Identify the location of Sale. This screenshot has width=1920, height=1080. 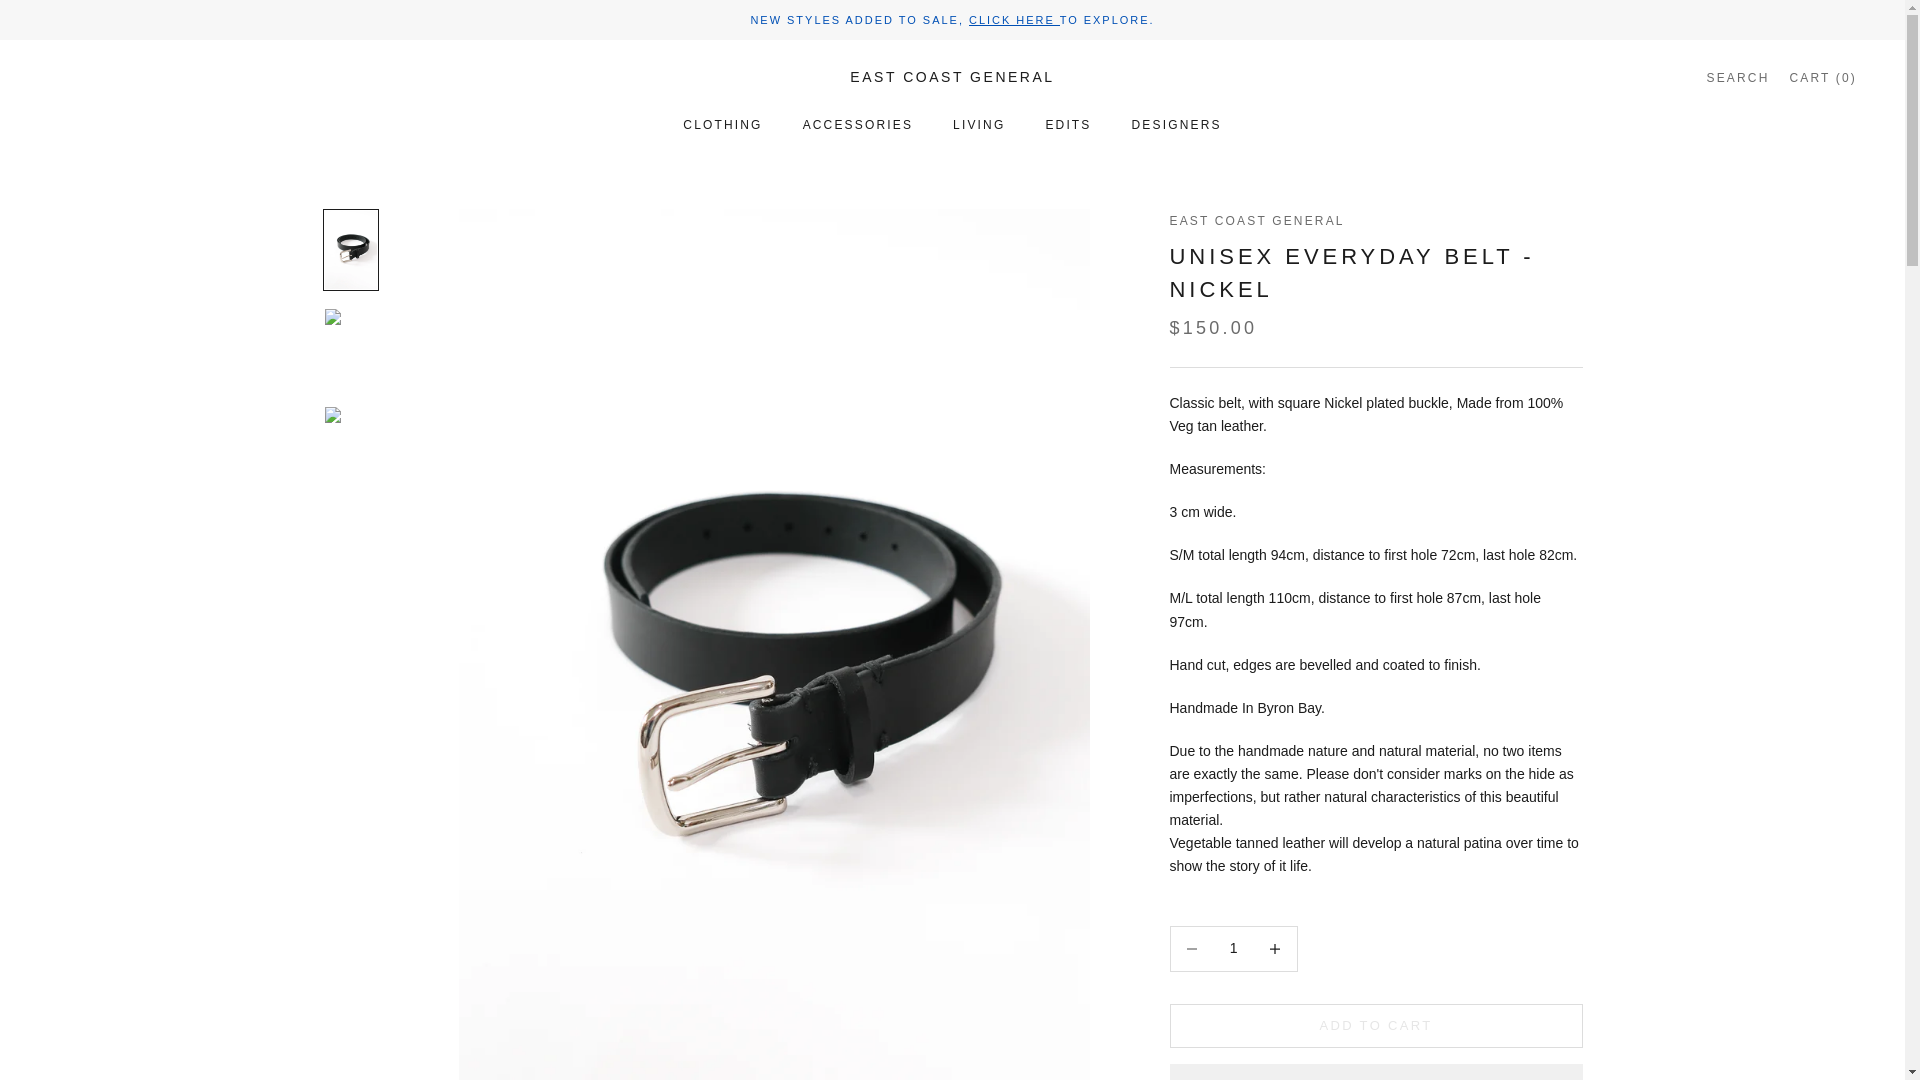
(1014, 20).